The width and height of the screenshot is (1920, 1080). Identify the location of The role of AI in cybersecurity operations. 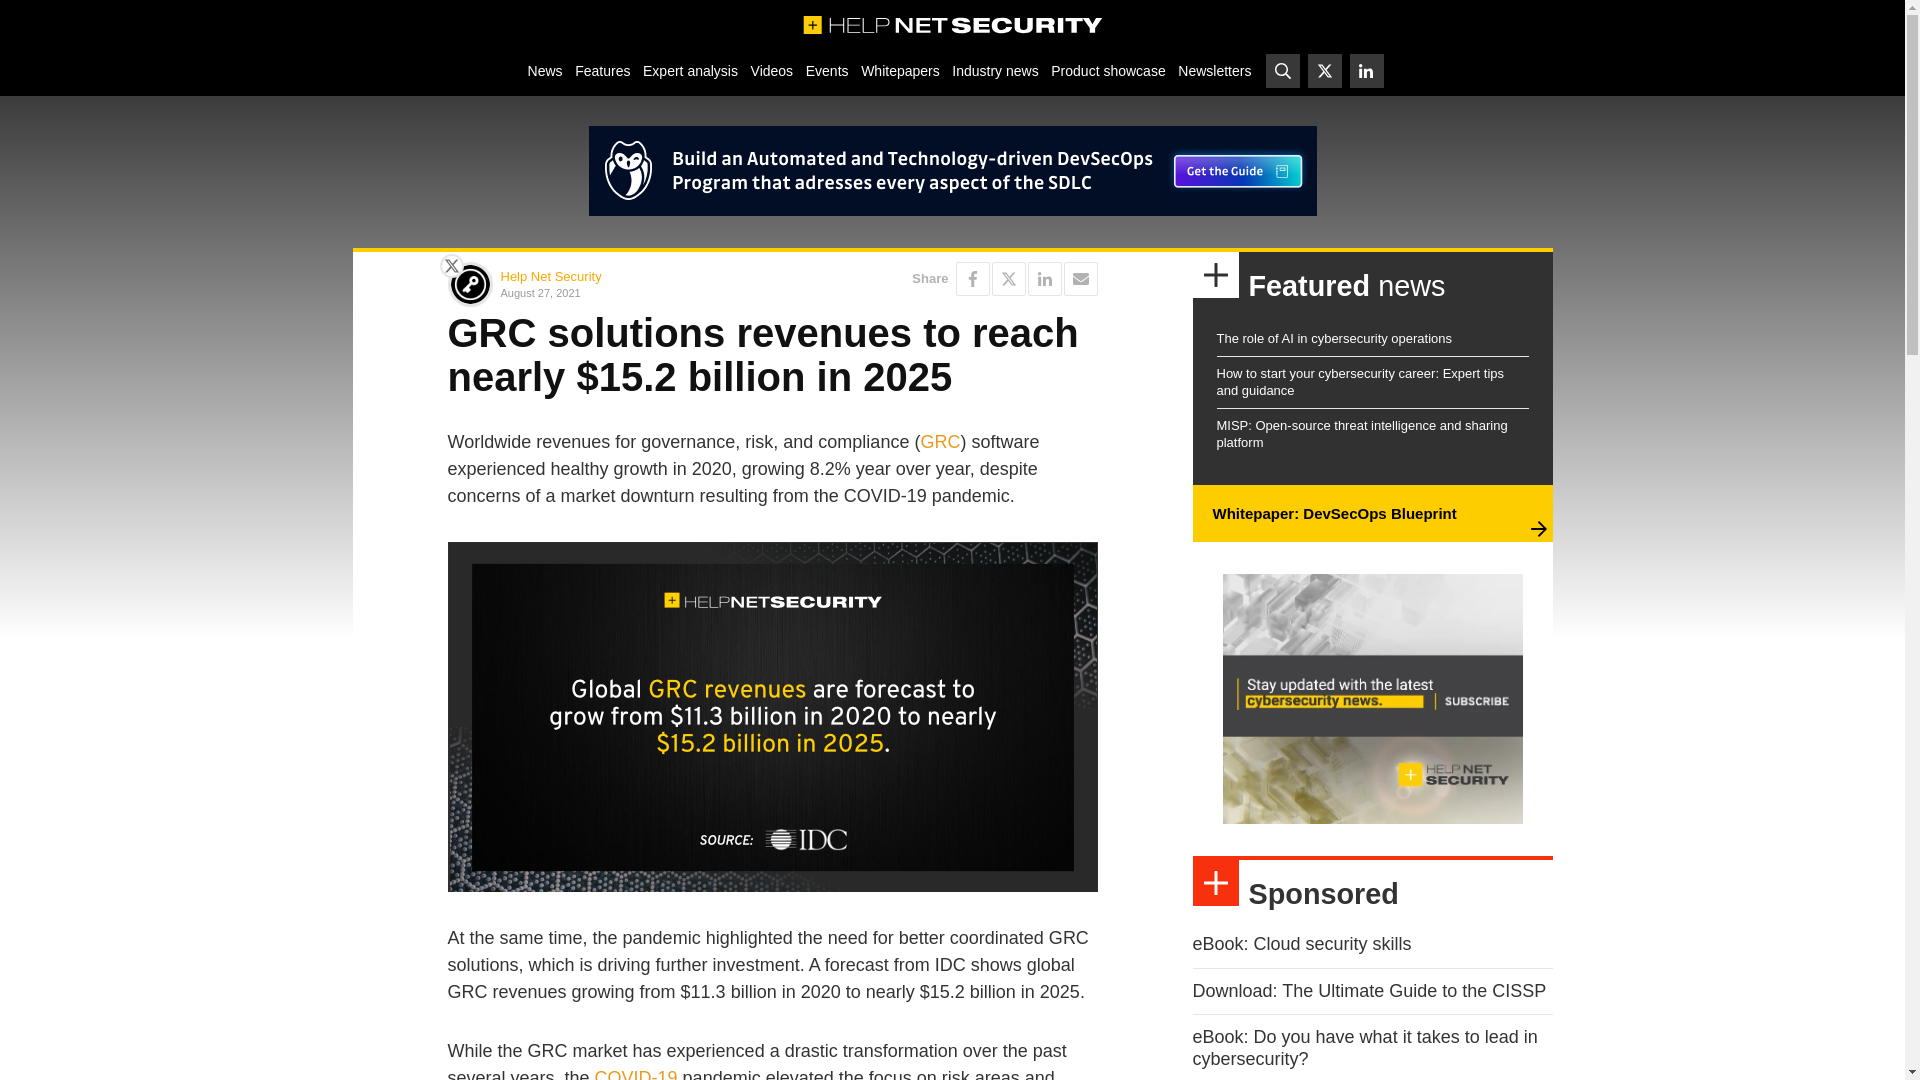
(1333, 338).